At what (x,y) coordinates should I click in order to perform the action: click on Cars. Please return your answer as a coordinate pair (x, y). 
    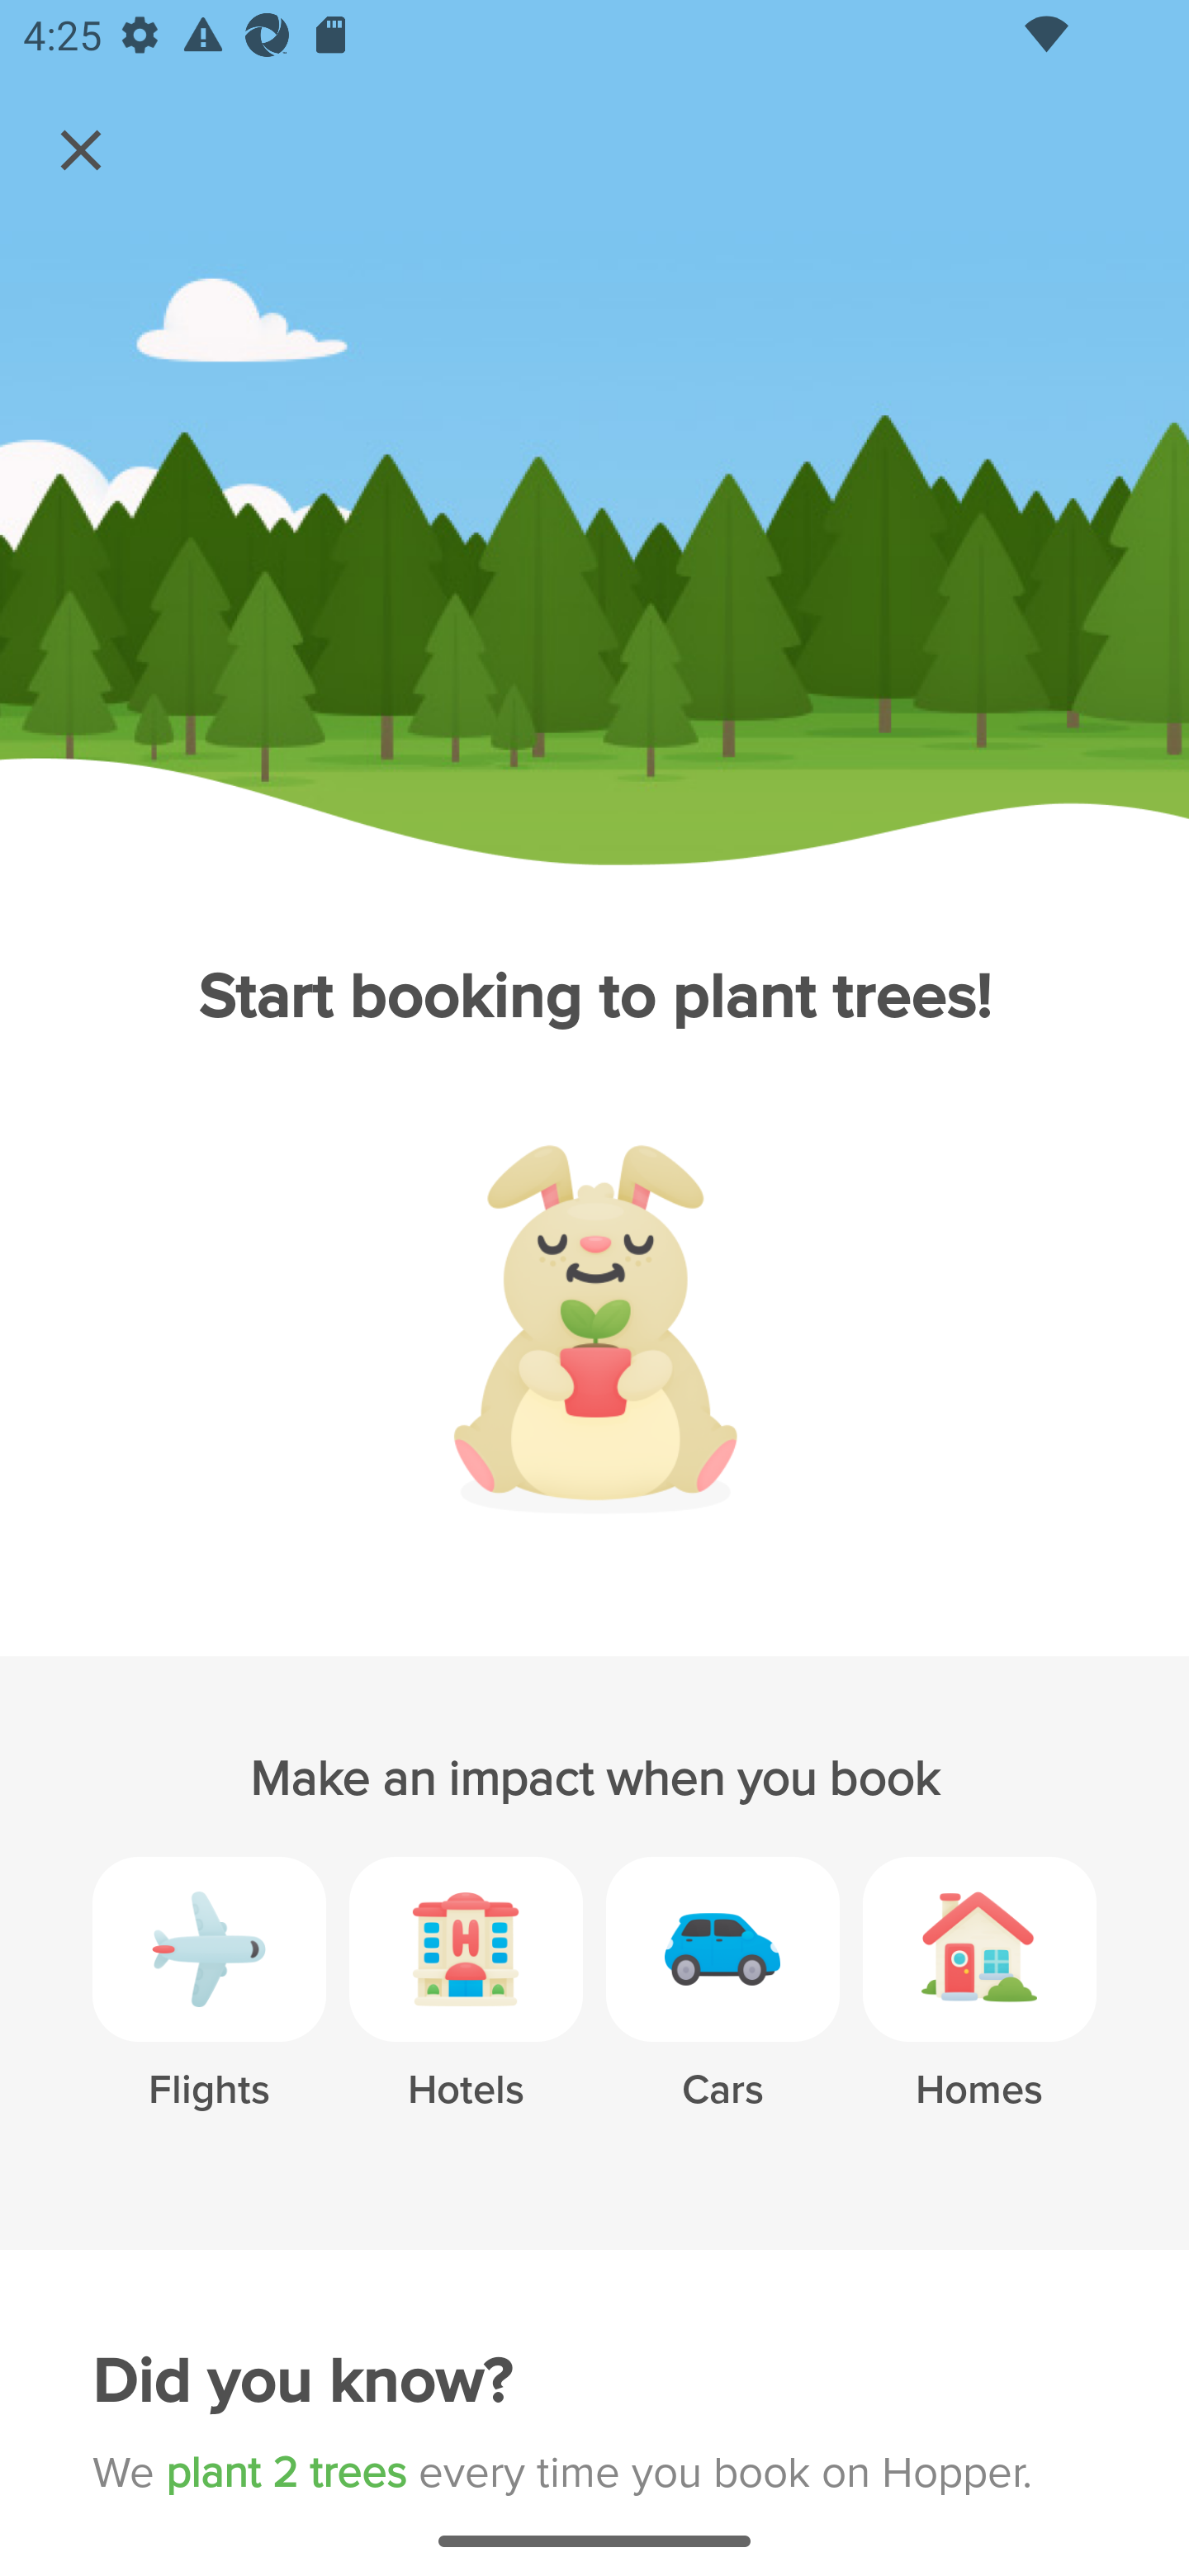
    Looking at the image, I should click on (722, 2008).